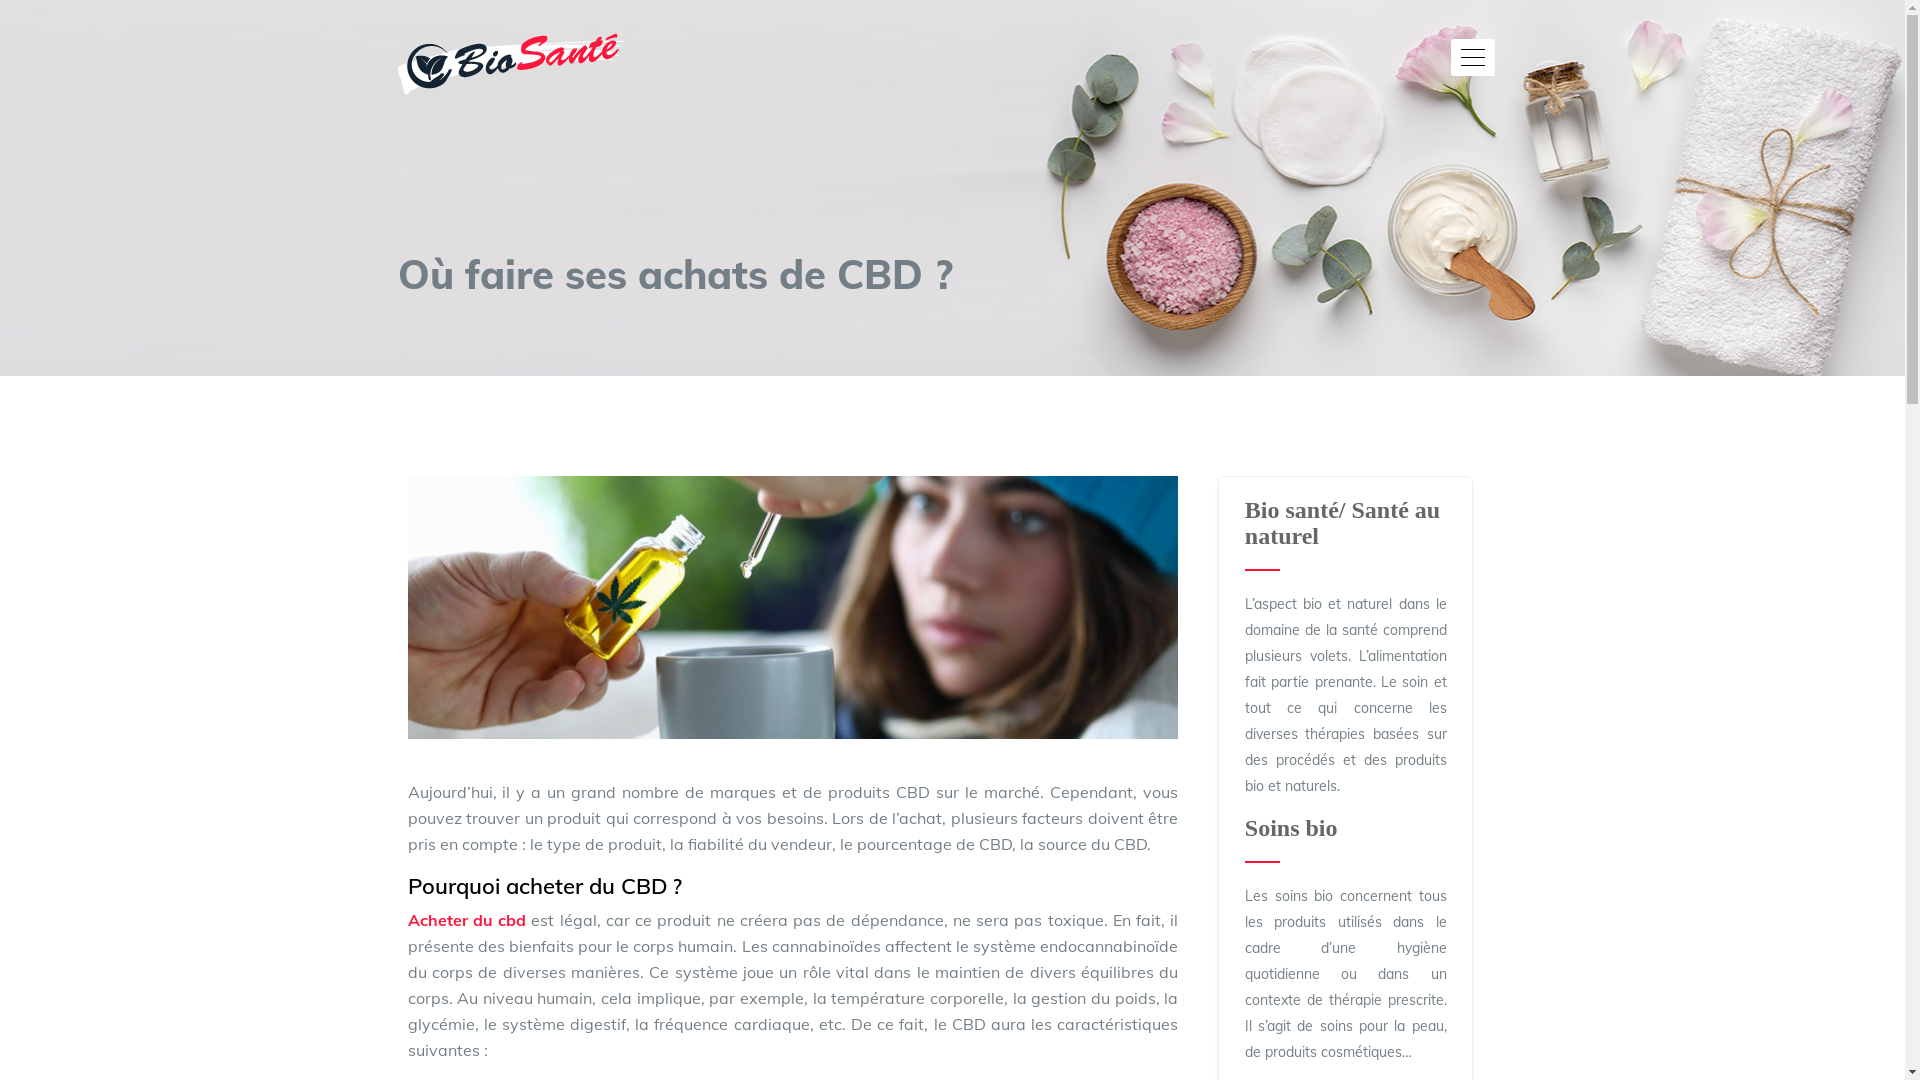  I want to click on Acheter du cbd, so click(468, 920).